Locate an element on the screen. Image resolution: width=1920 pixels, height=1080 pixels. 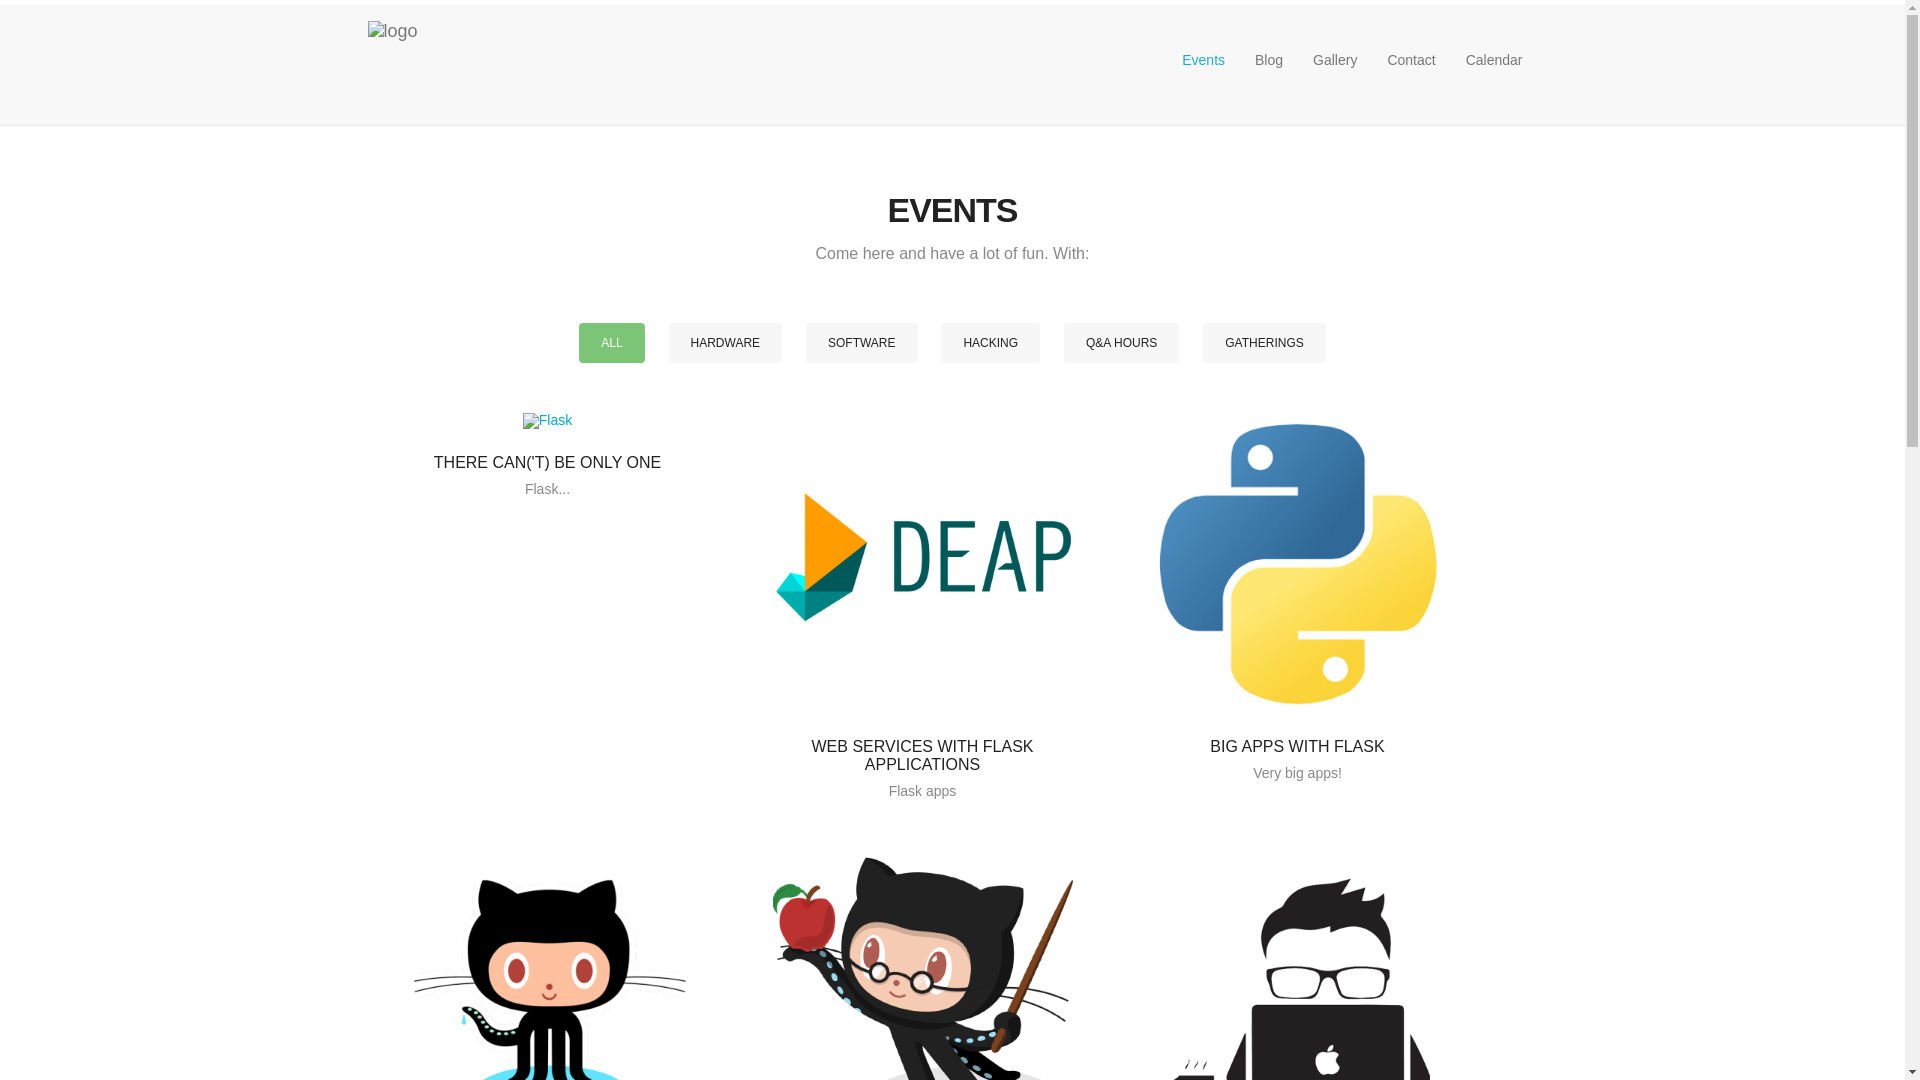
SOFTWARE is located at coordinates (862, 343).